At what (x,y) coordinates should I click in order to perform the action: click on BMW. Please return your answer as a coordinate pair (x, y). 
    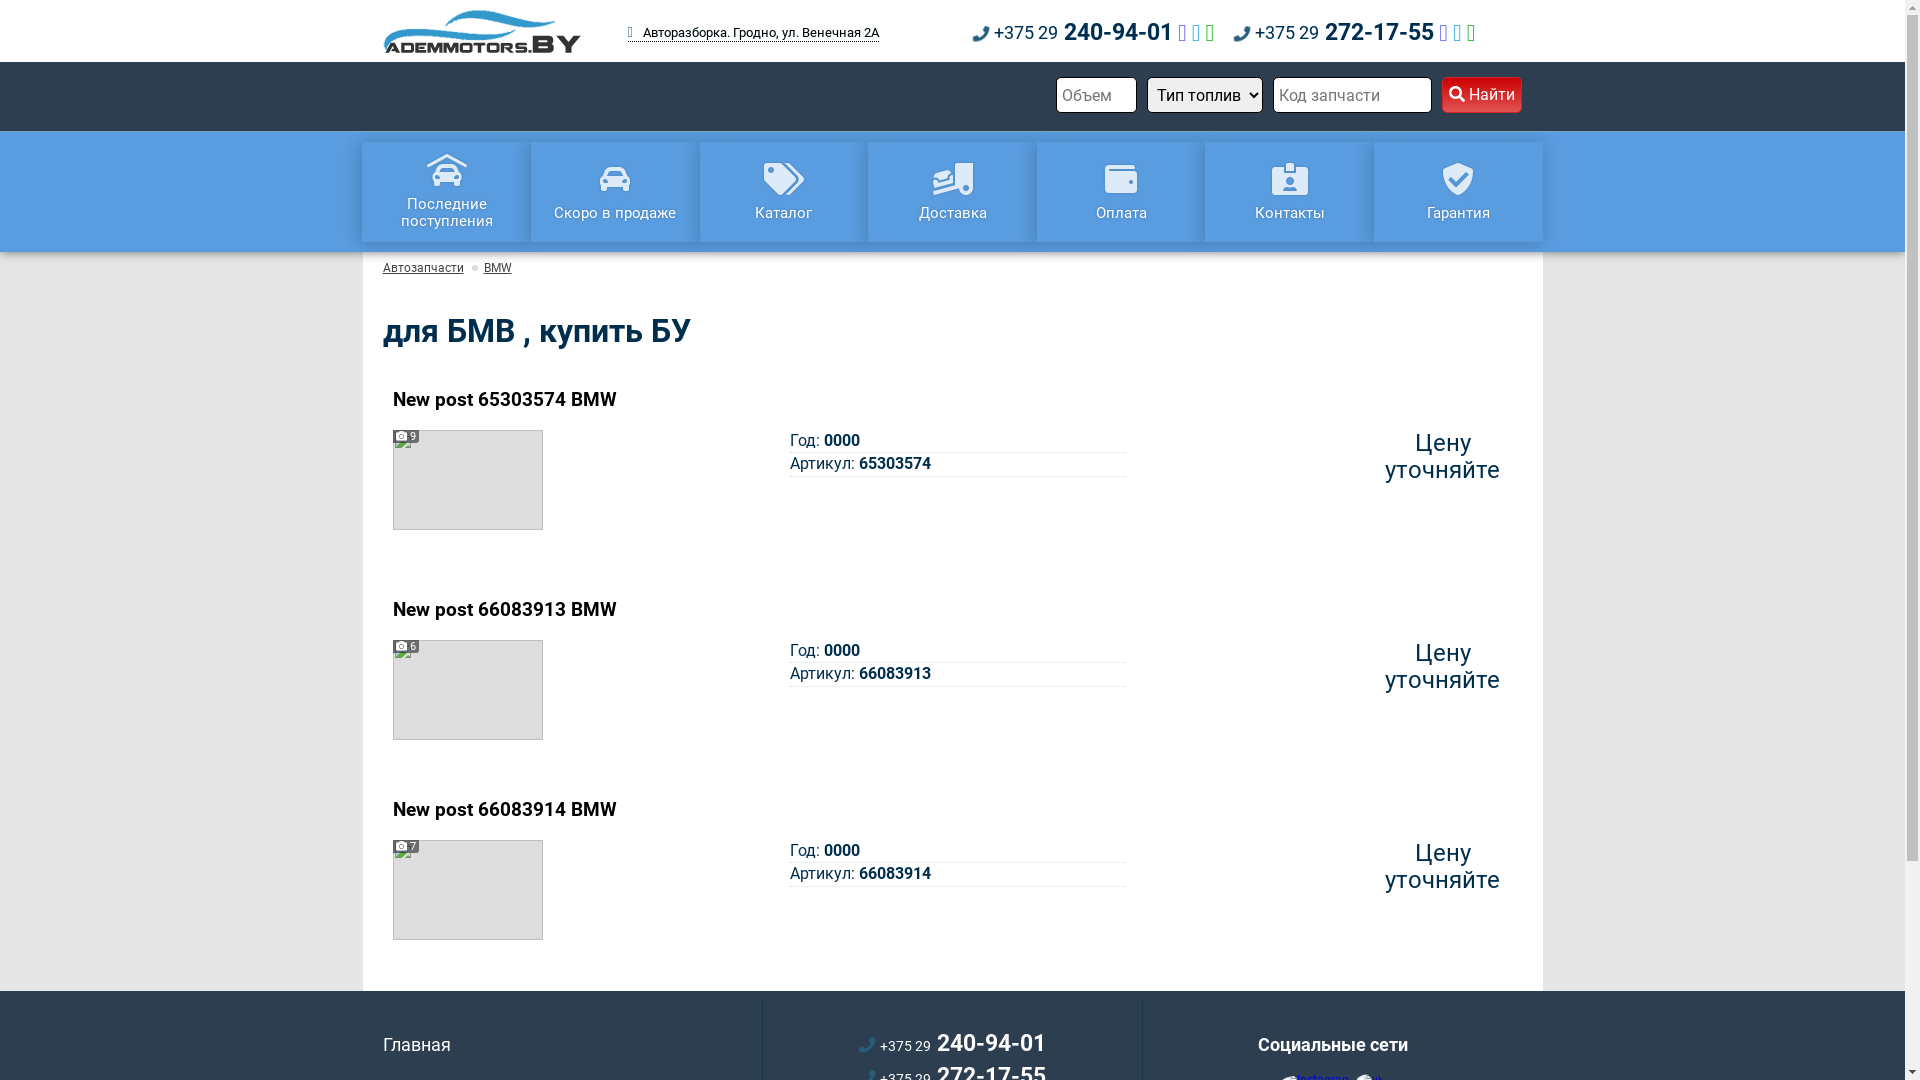
    Looking at the image, I should click on (498, 268).